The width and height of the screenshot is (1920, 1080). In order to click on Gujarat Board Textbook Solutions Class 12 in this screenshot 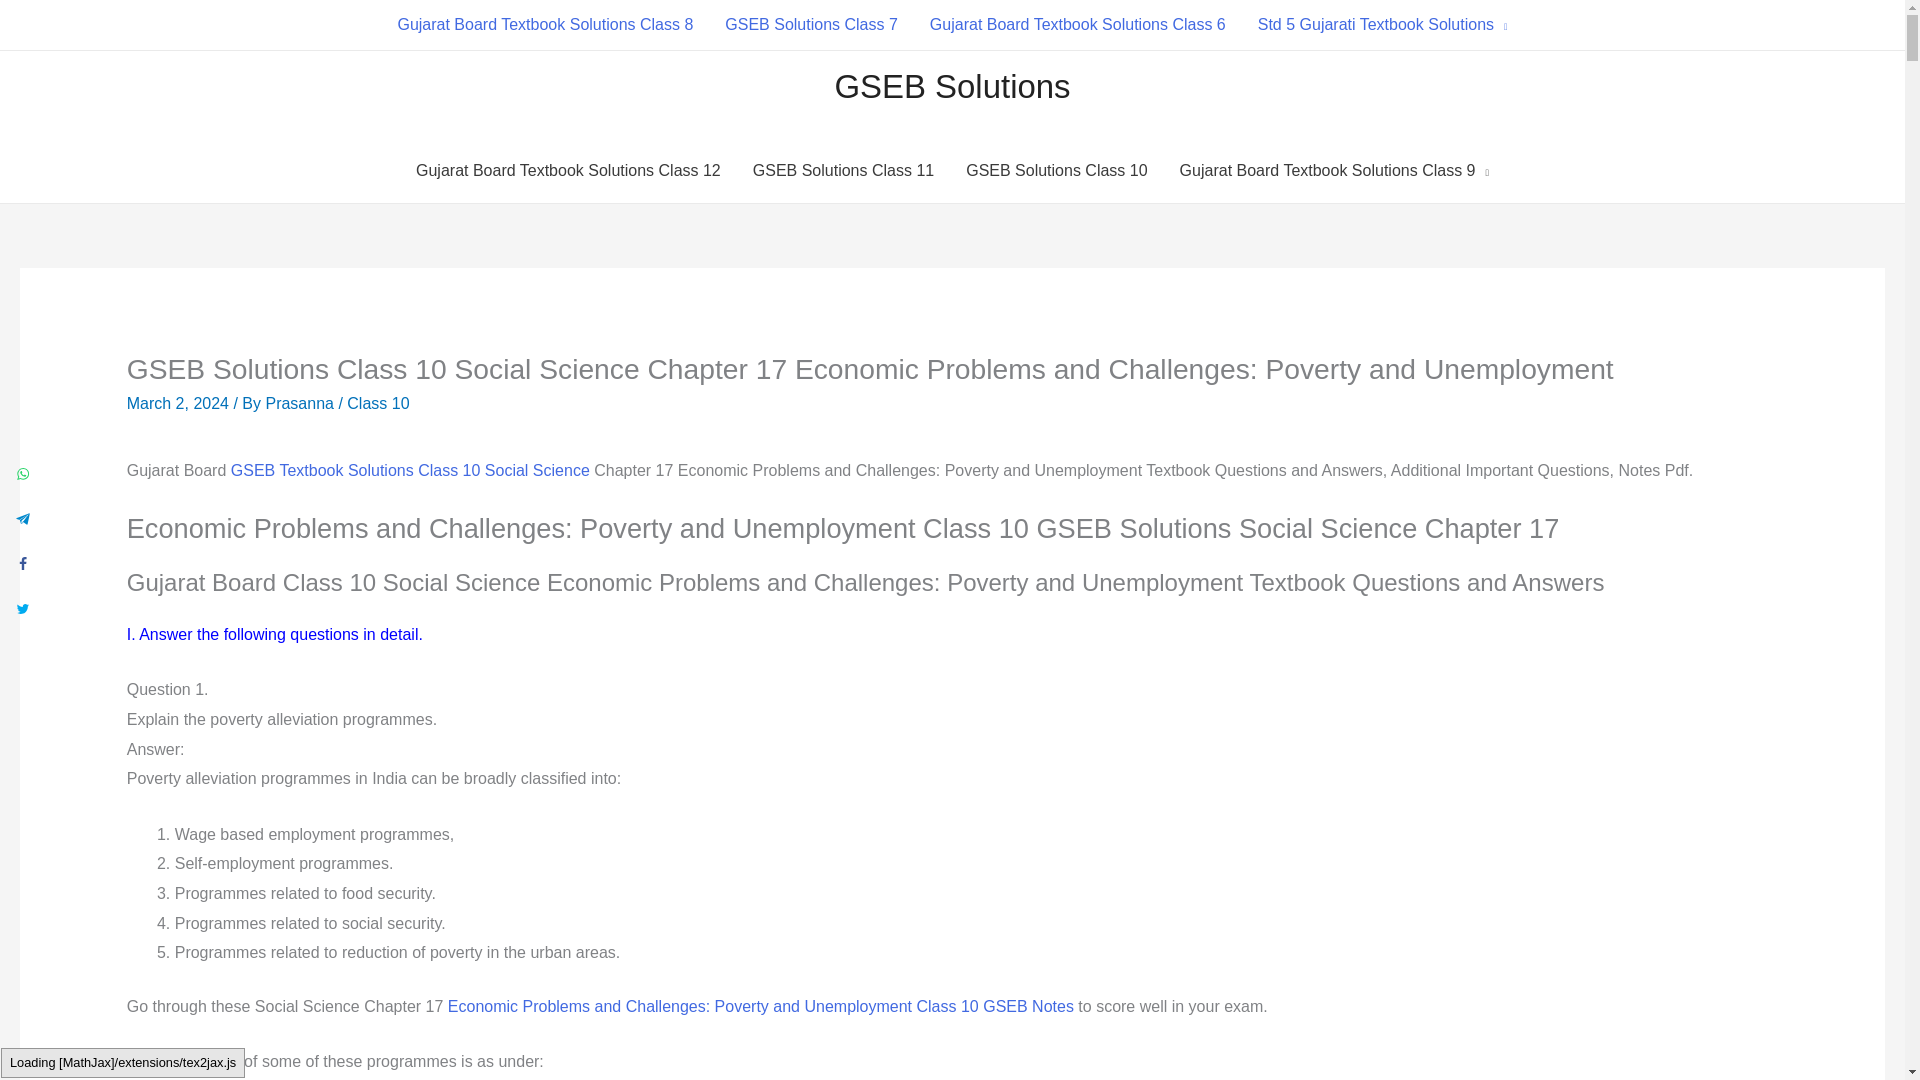, I will do `click(568, 171)`.